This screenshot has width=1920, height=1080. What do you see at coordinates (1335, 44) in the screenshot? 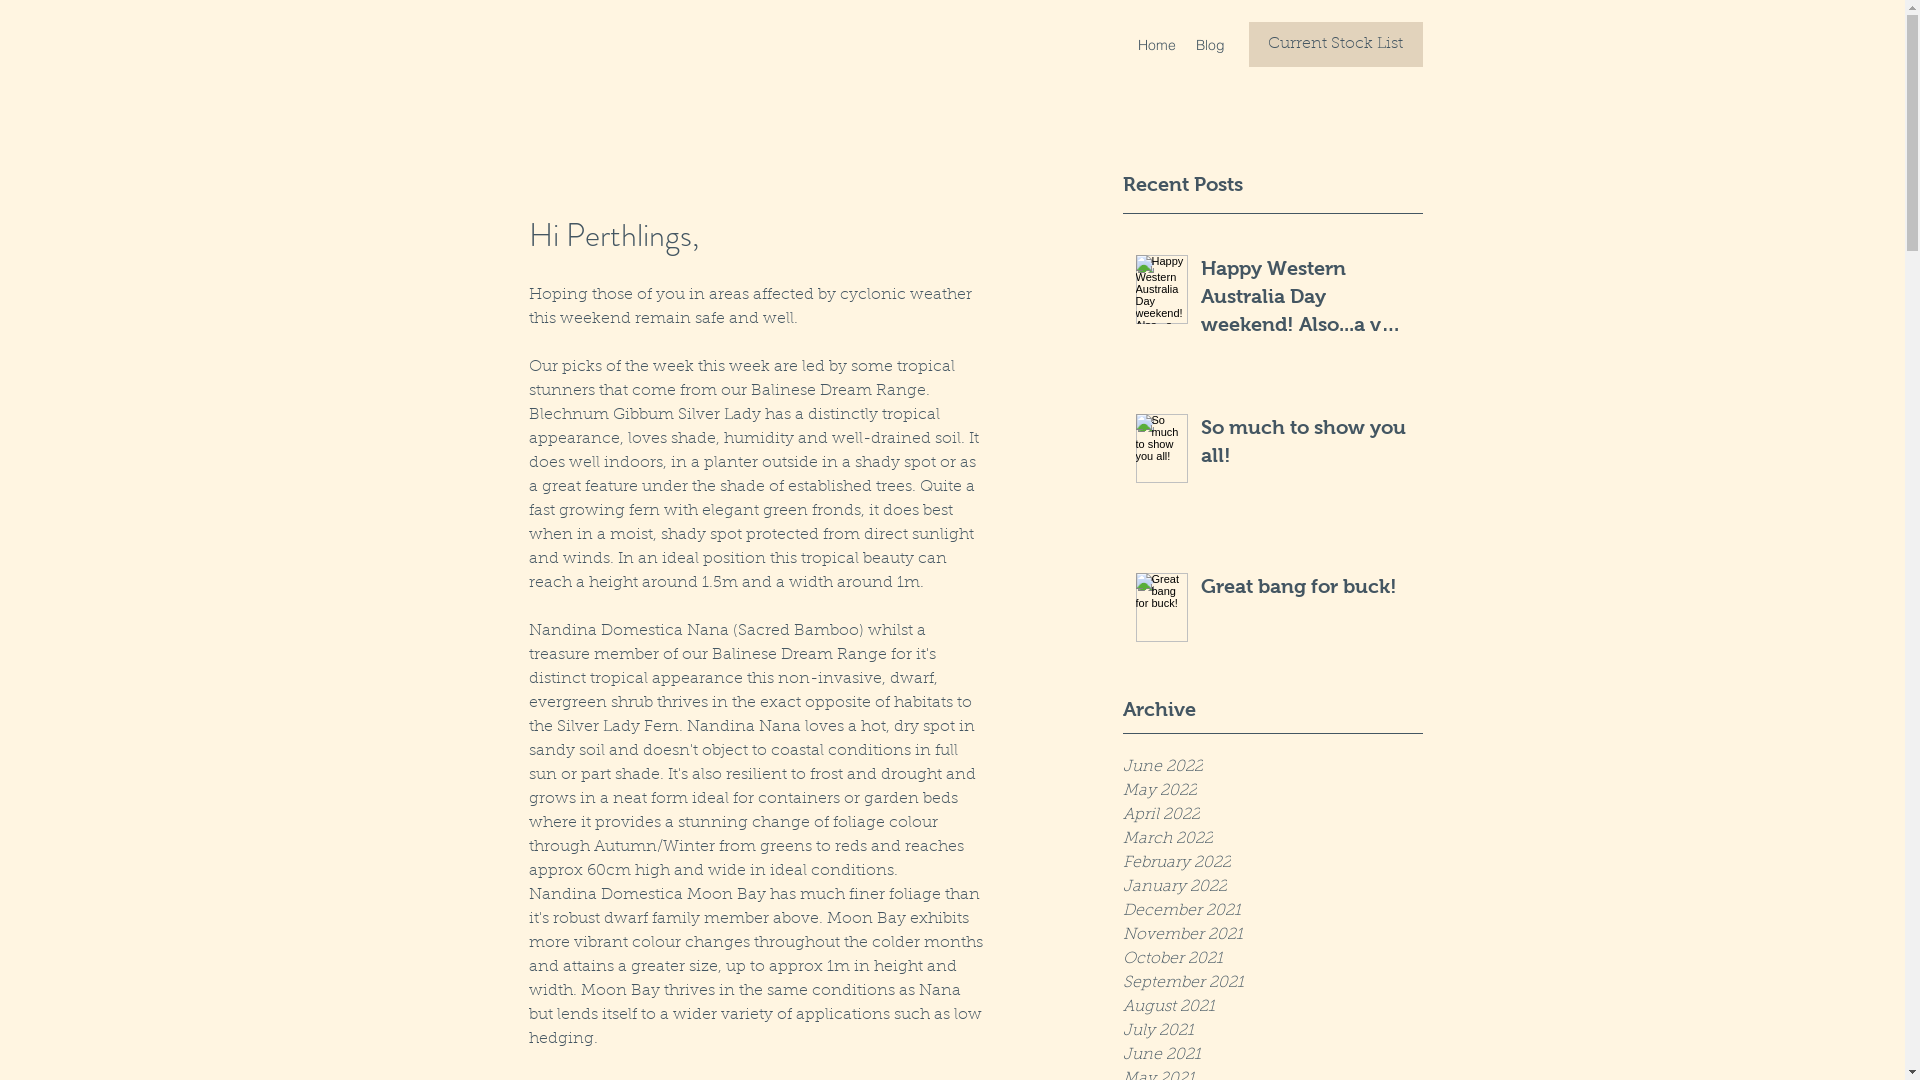
I see `Current Stock List` at bounding box center [1335, 44].